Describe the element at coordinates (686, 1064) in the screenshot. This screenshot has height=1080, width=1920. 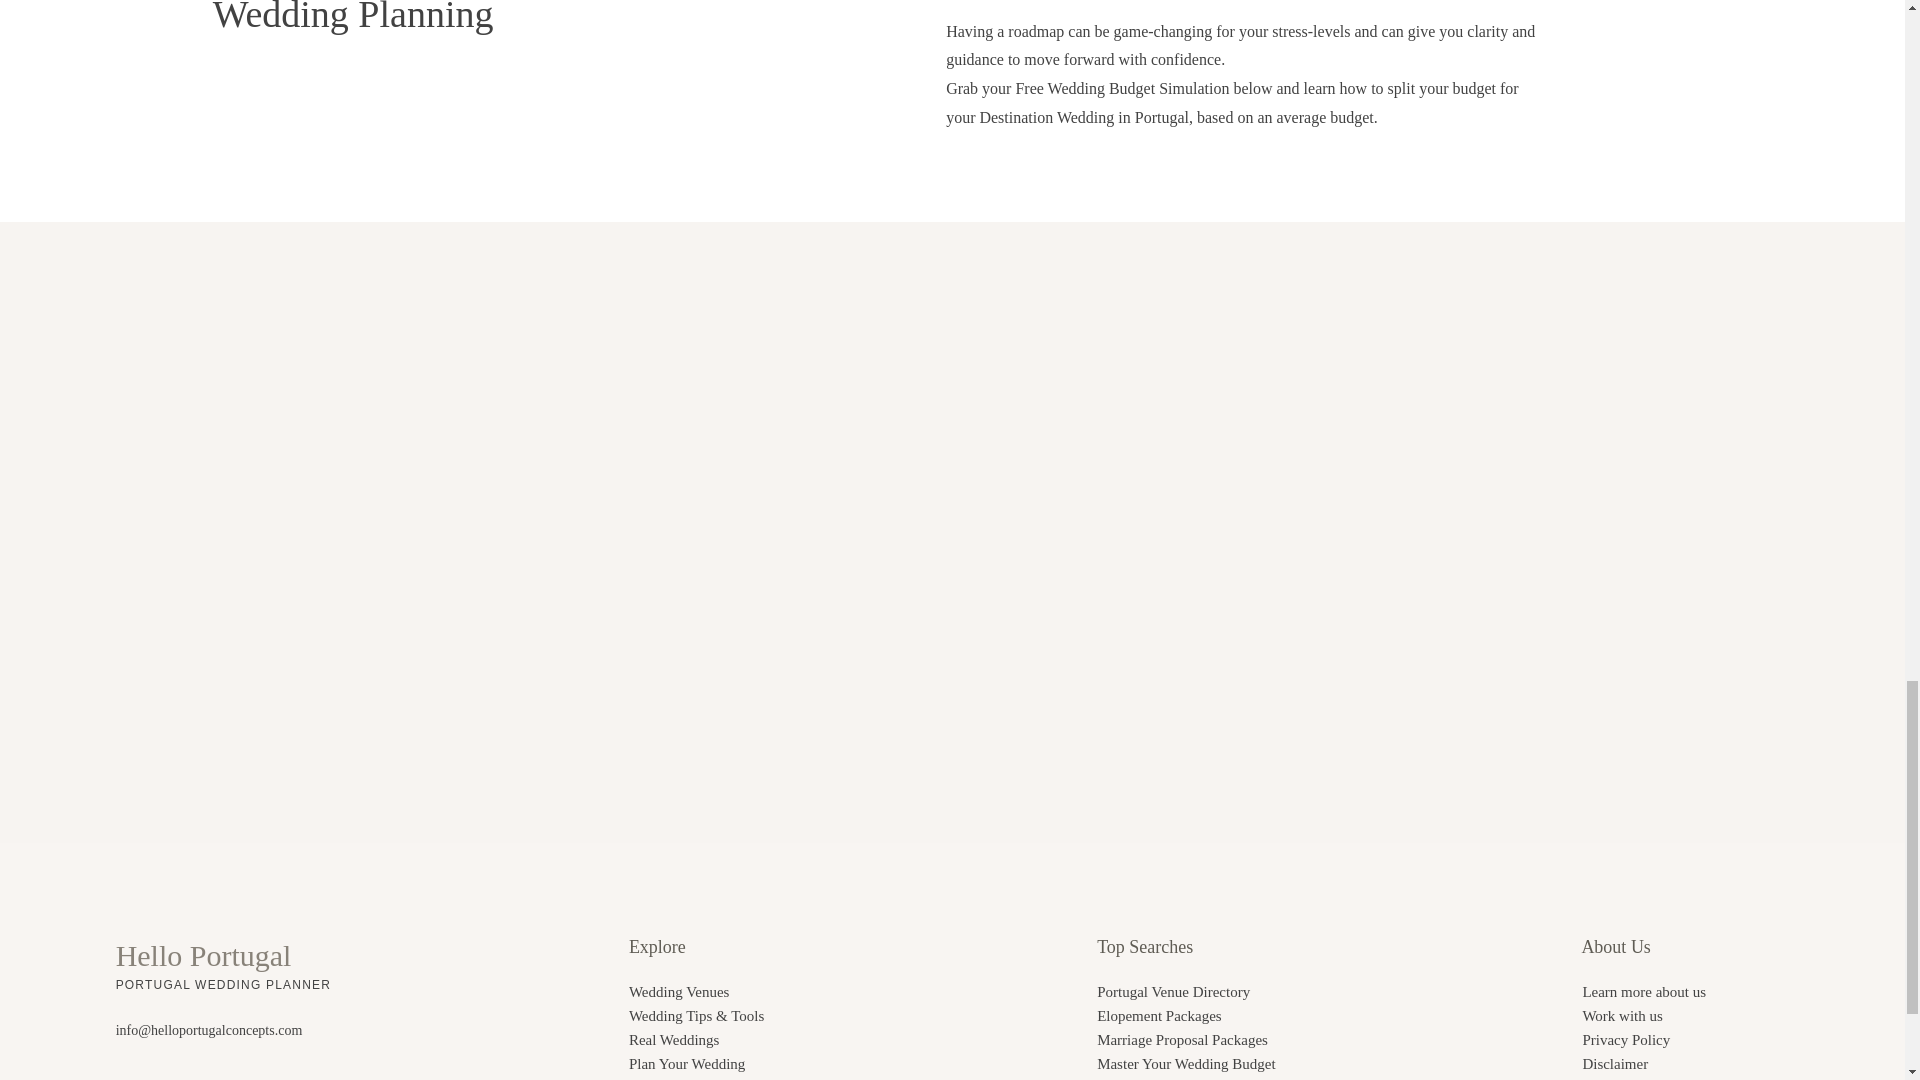
I see `Plan Your Wedding` at that location.